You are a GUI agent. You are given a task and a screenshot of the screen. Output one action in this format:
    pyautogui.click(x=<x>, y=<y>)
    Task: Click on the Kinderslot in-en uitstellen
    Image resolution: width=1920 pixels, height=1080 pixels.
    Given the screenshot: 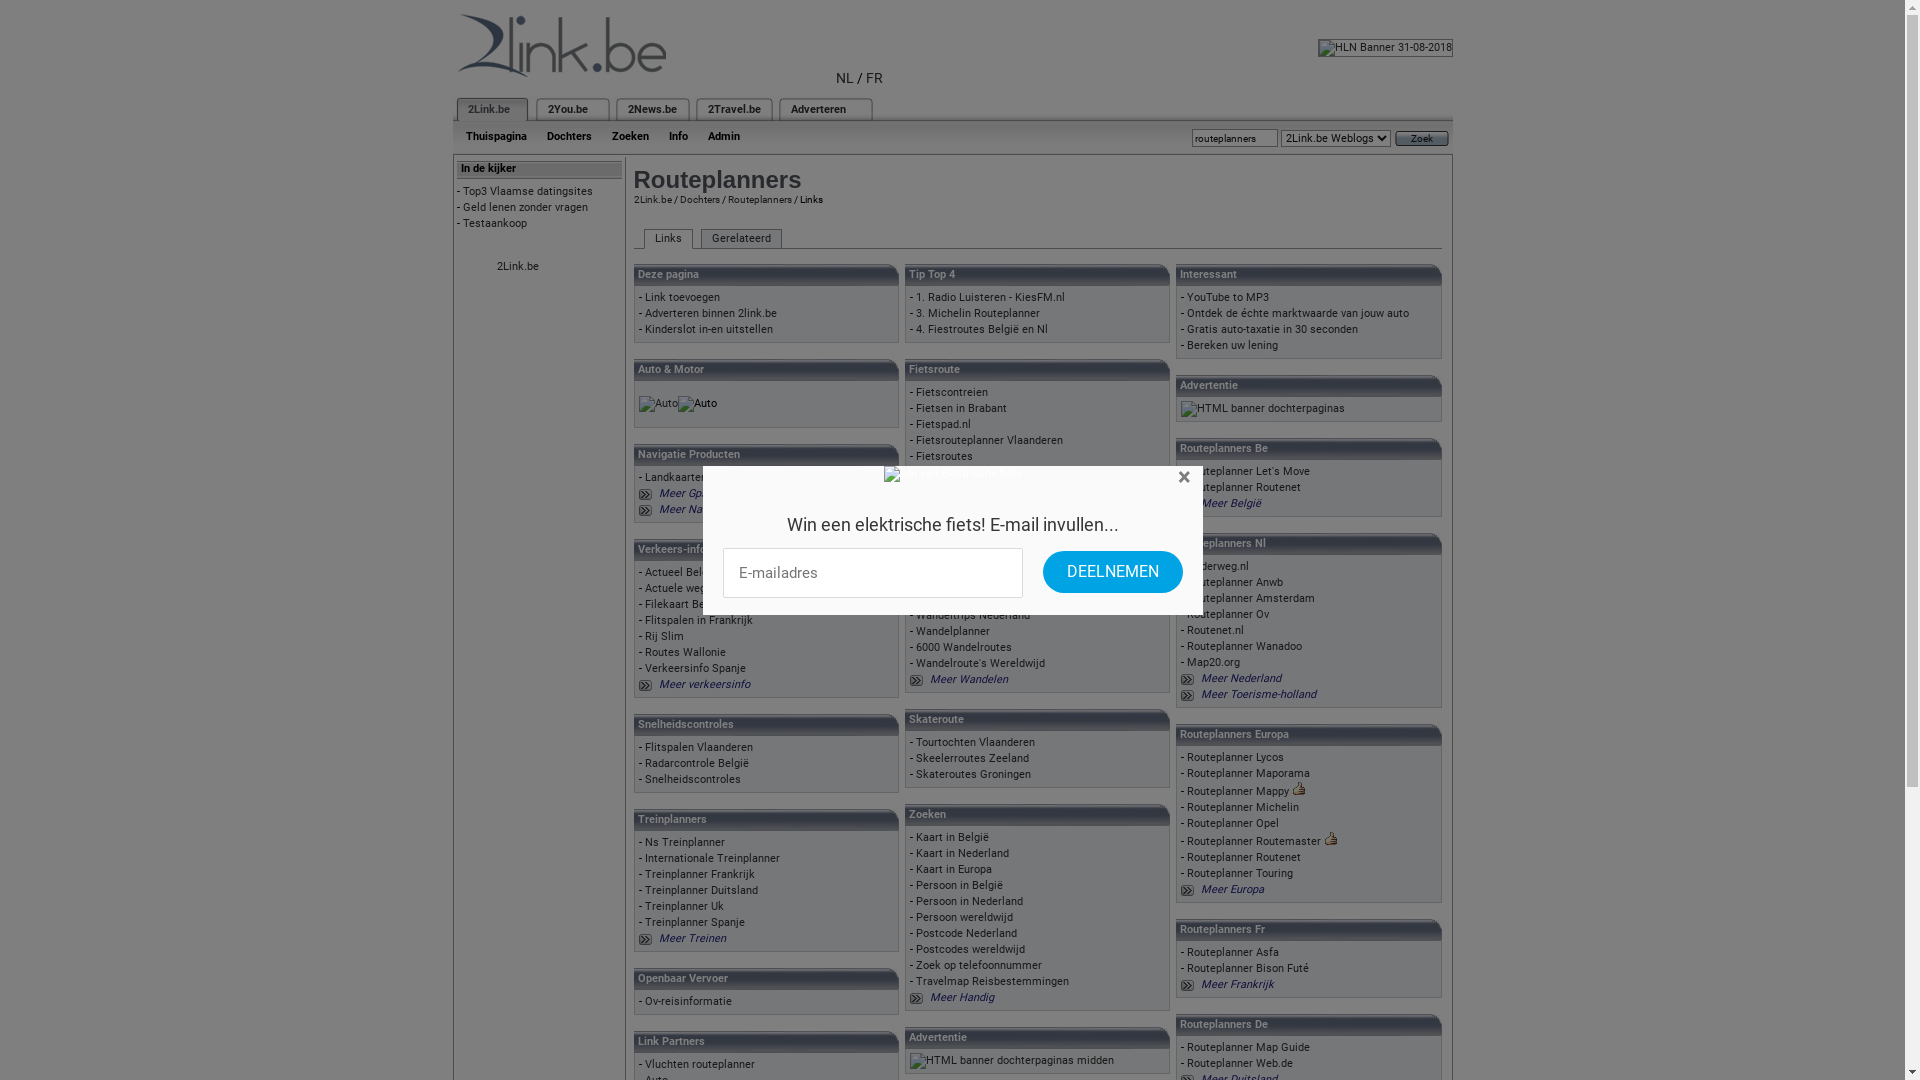 What is the action you would take?
    pyautogui.click(x=708, y=330)
    